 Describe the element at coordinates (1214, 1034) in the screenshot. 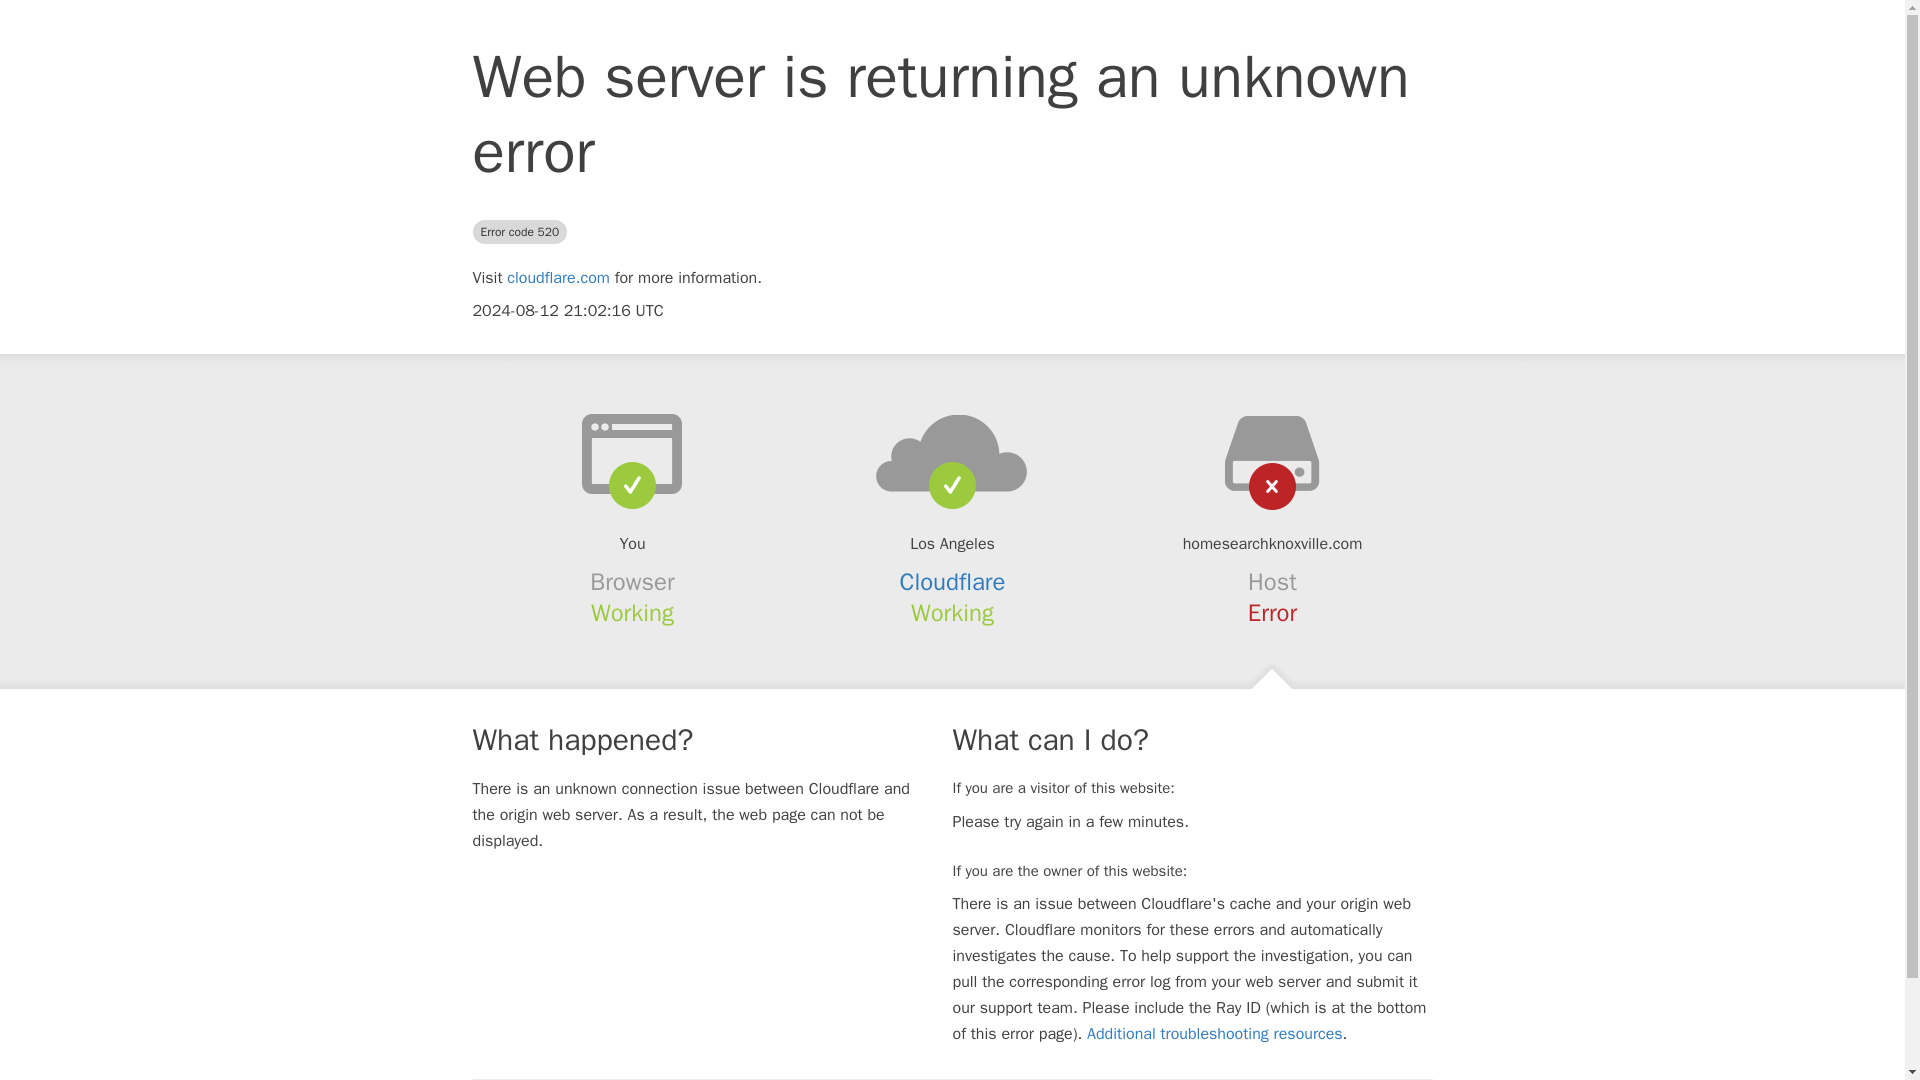

I see `Additional troubleshooting resources` at that location.